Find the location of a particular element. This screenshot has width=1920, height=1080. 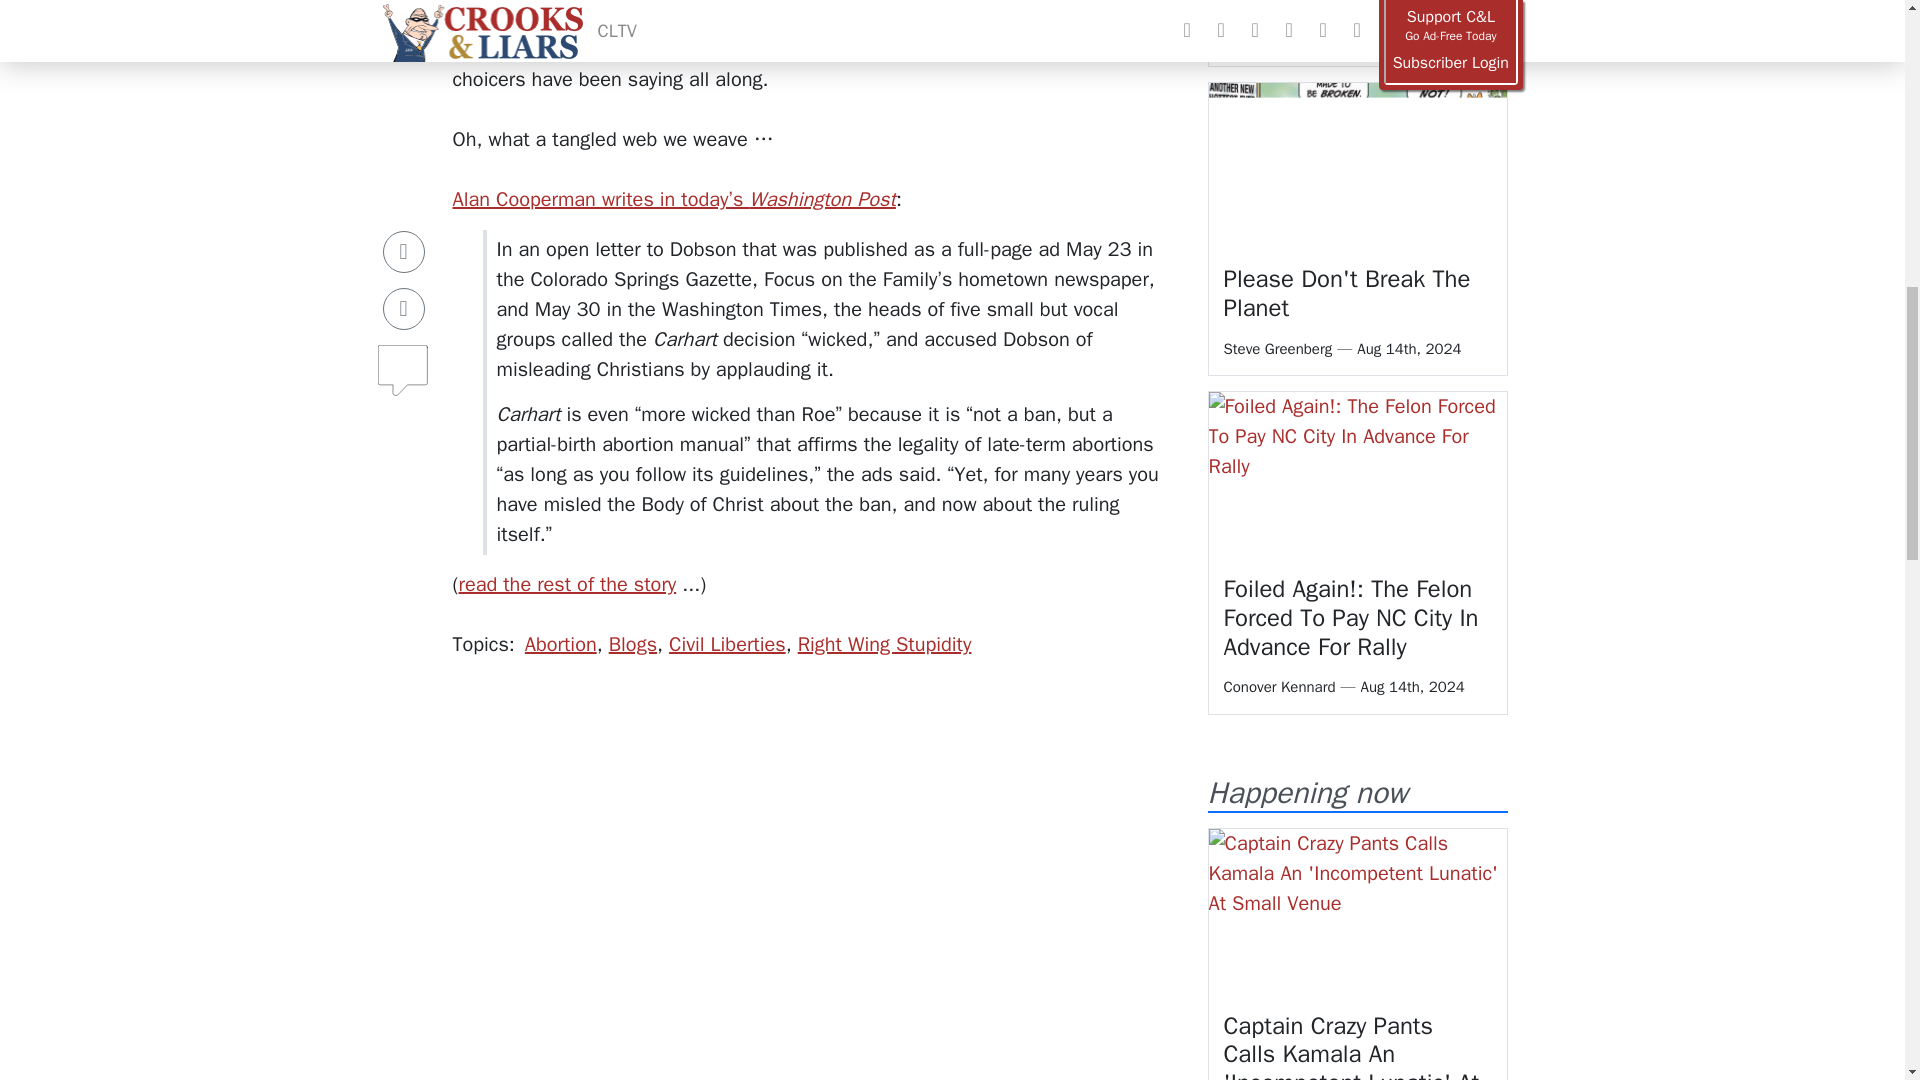

Cable News Must Not Air Trump's Bedminster Presser Live is located at coordinates (1354, 7).